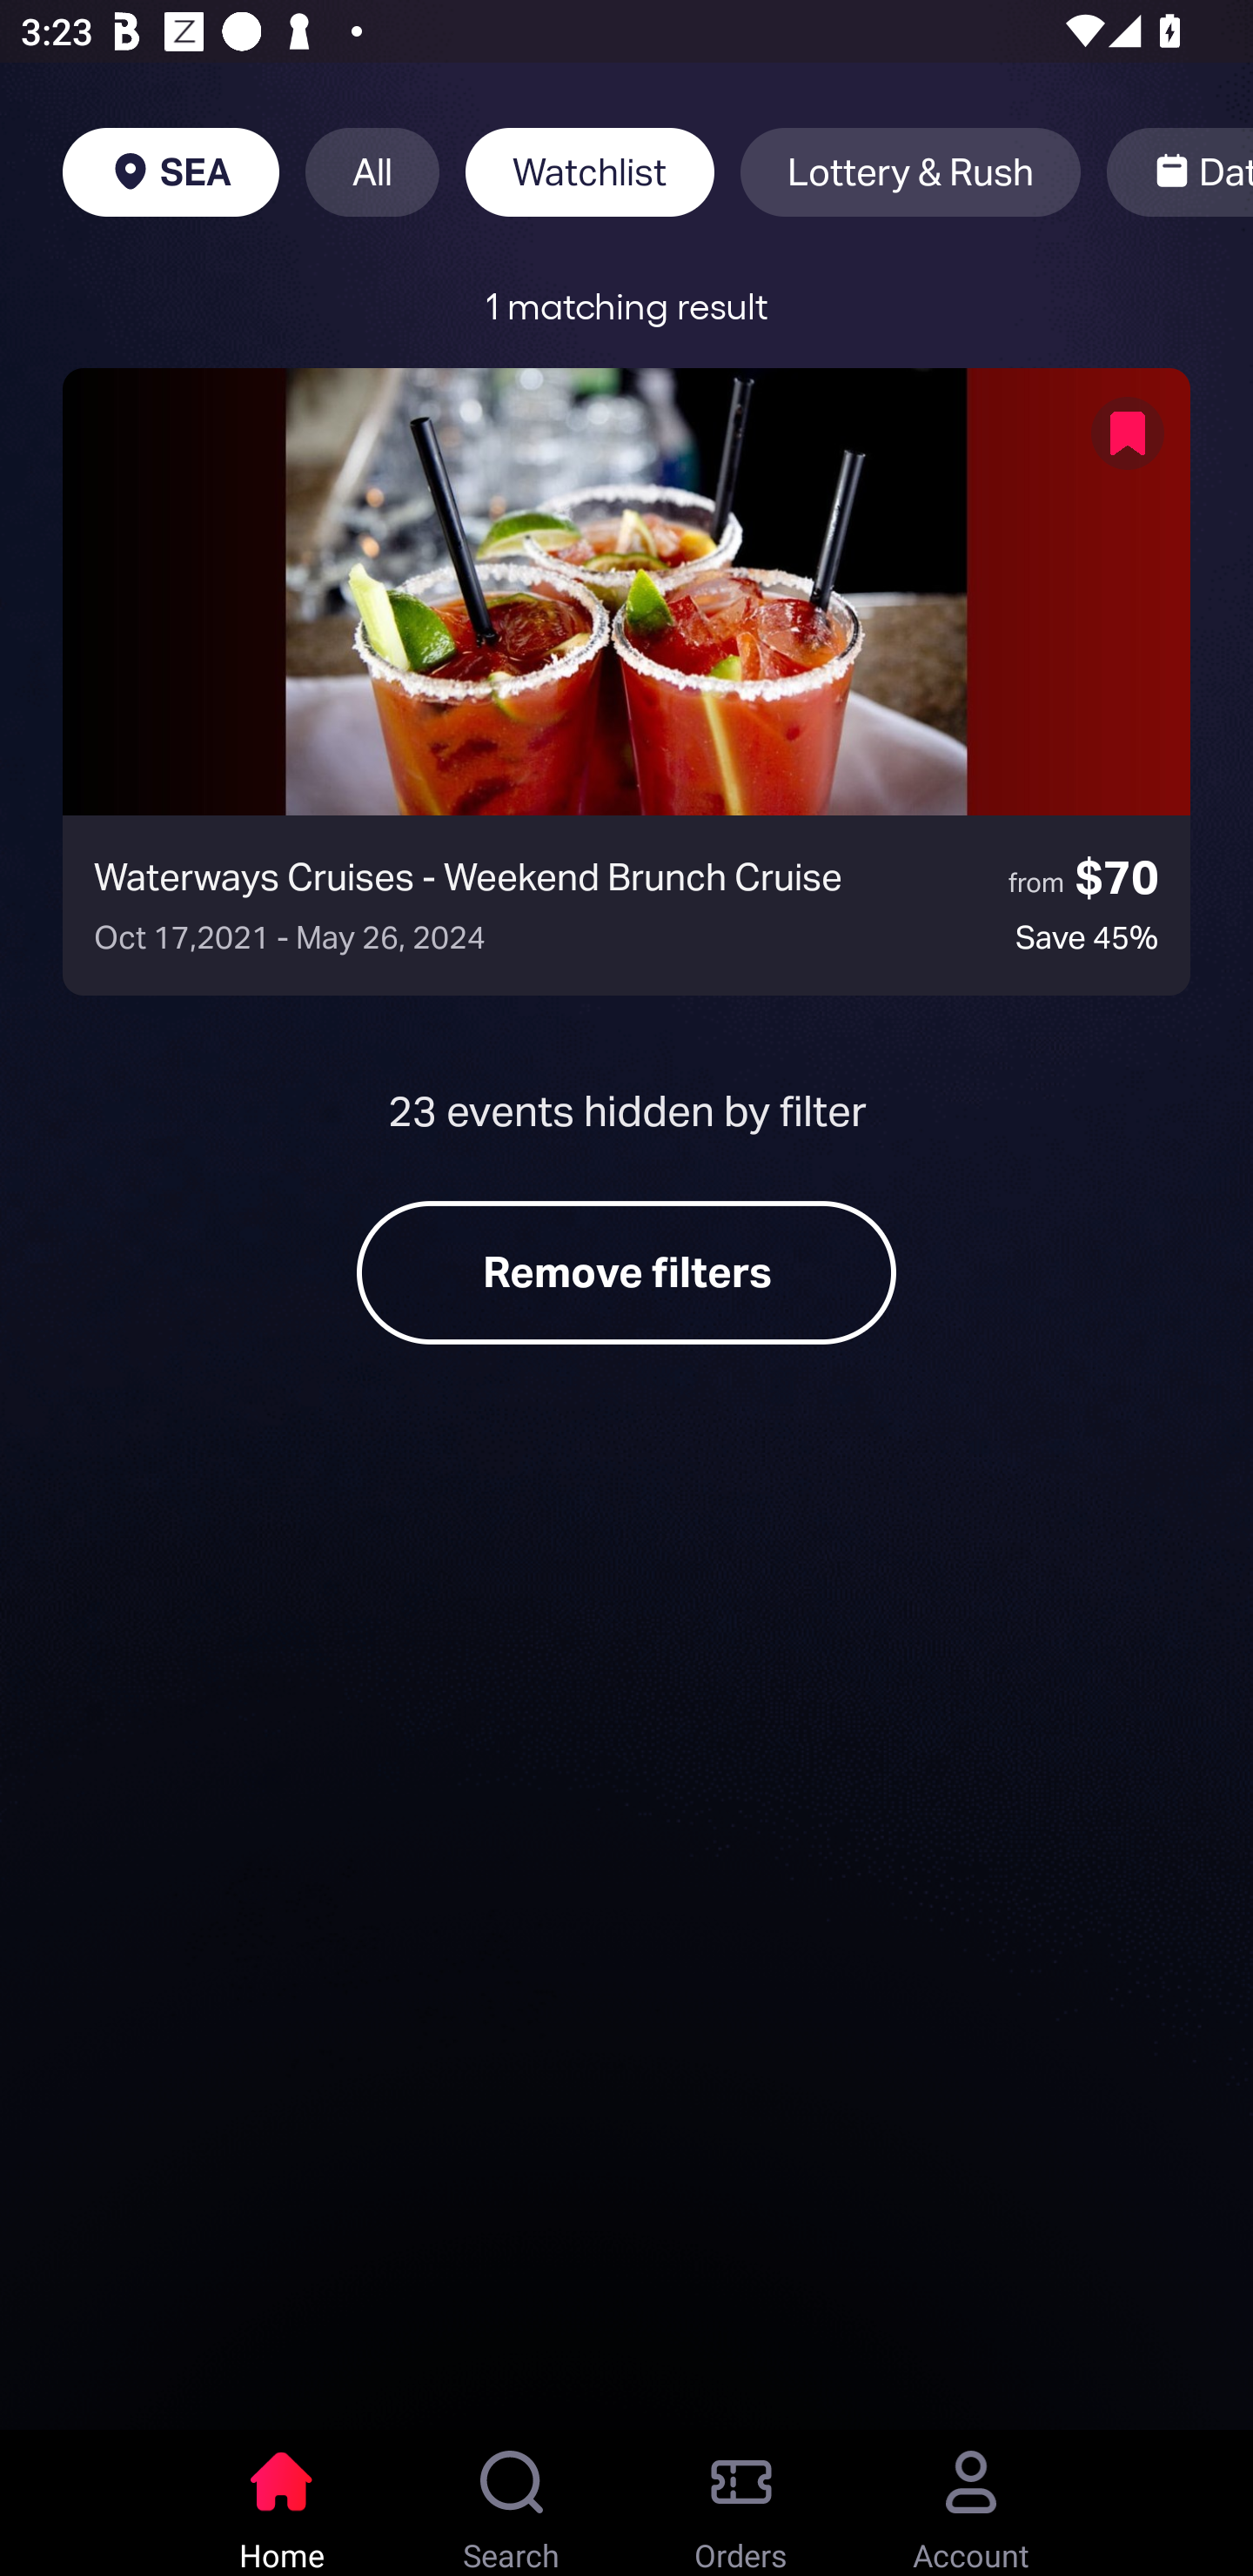 The image size is (1253, 2576). Describe the element at coordinates (741, 2503) in the screenshot. I see `Orders` at that location.